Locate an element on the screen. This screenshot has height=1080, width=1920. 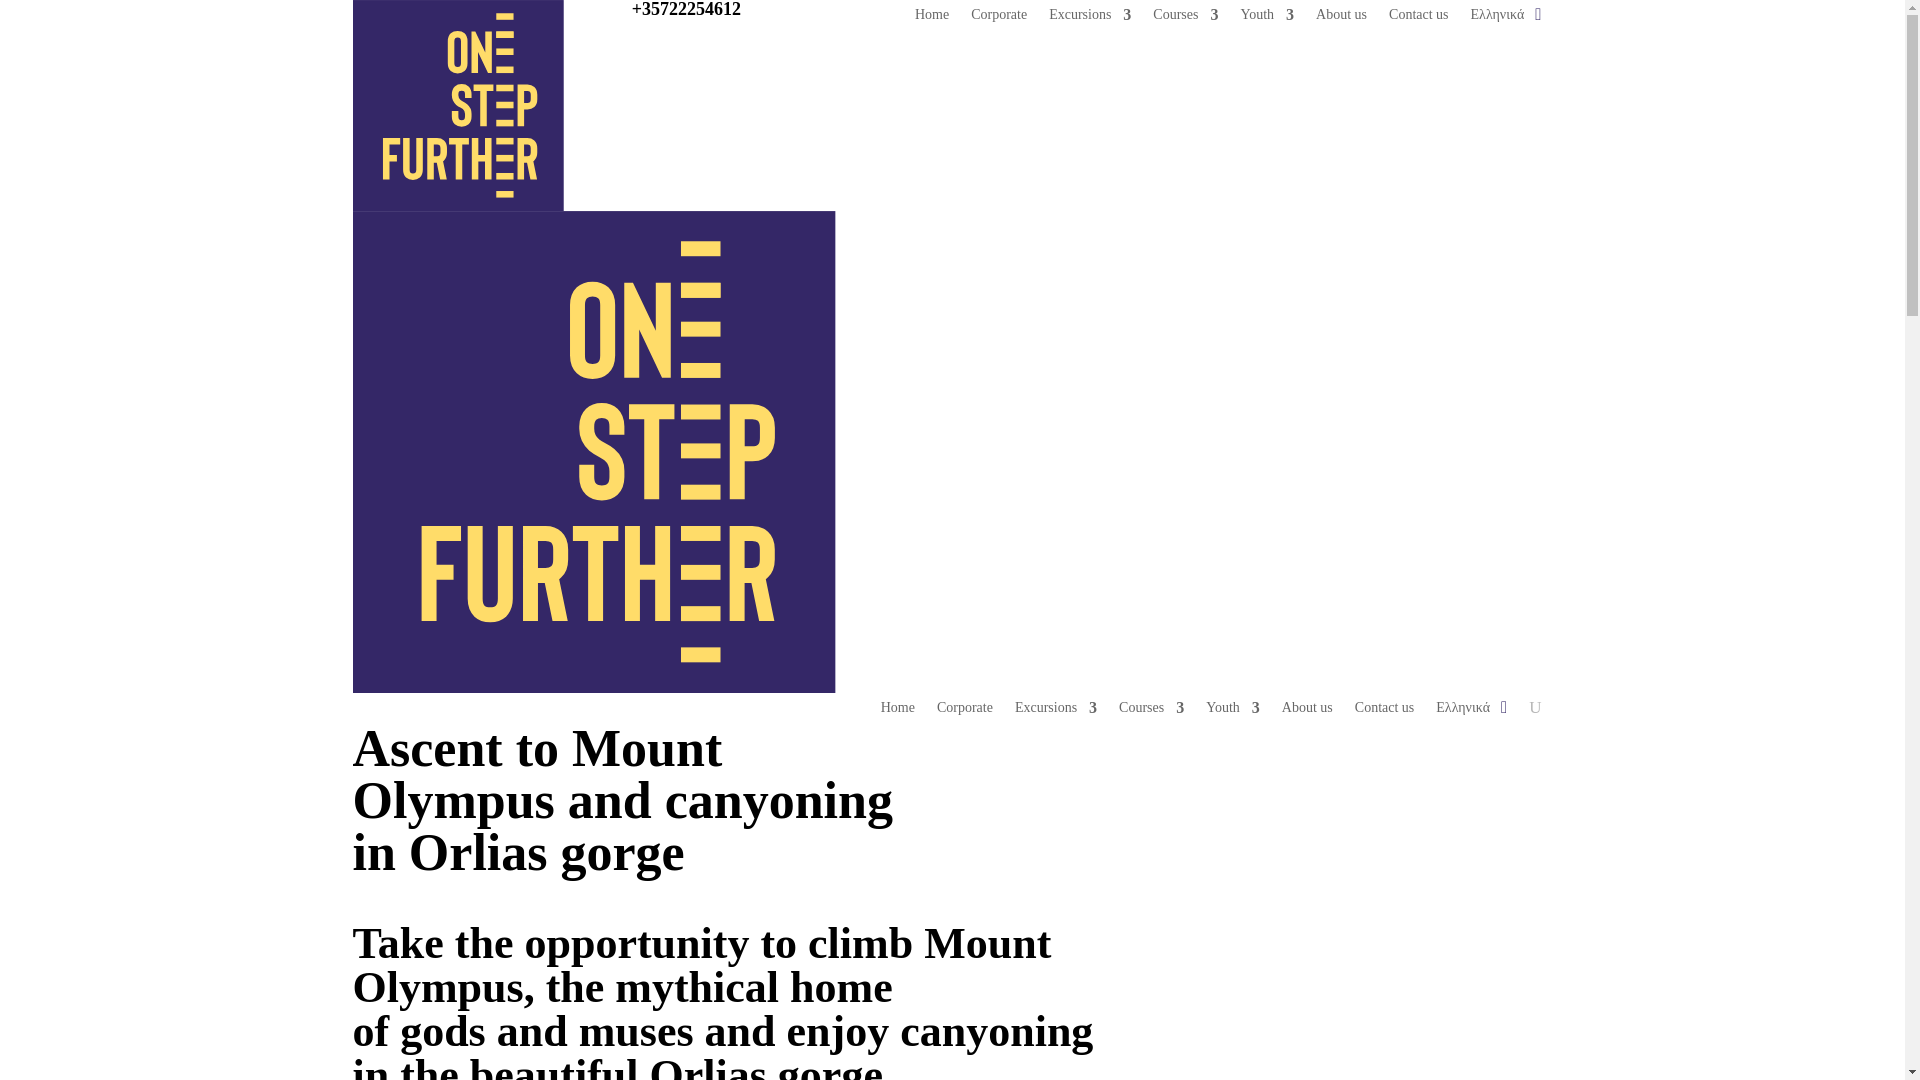
Courses is located at coordinates (1152, 711).